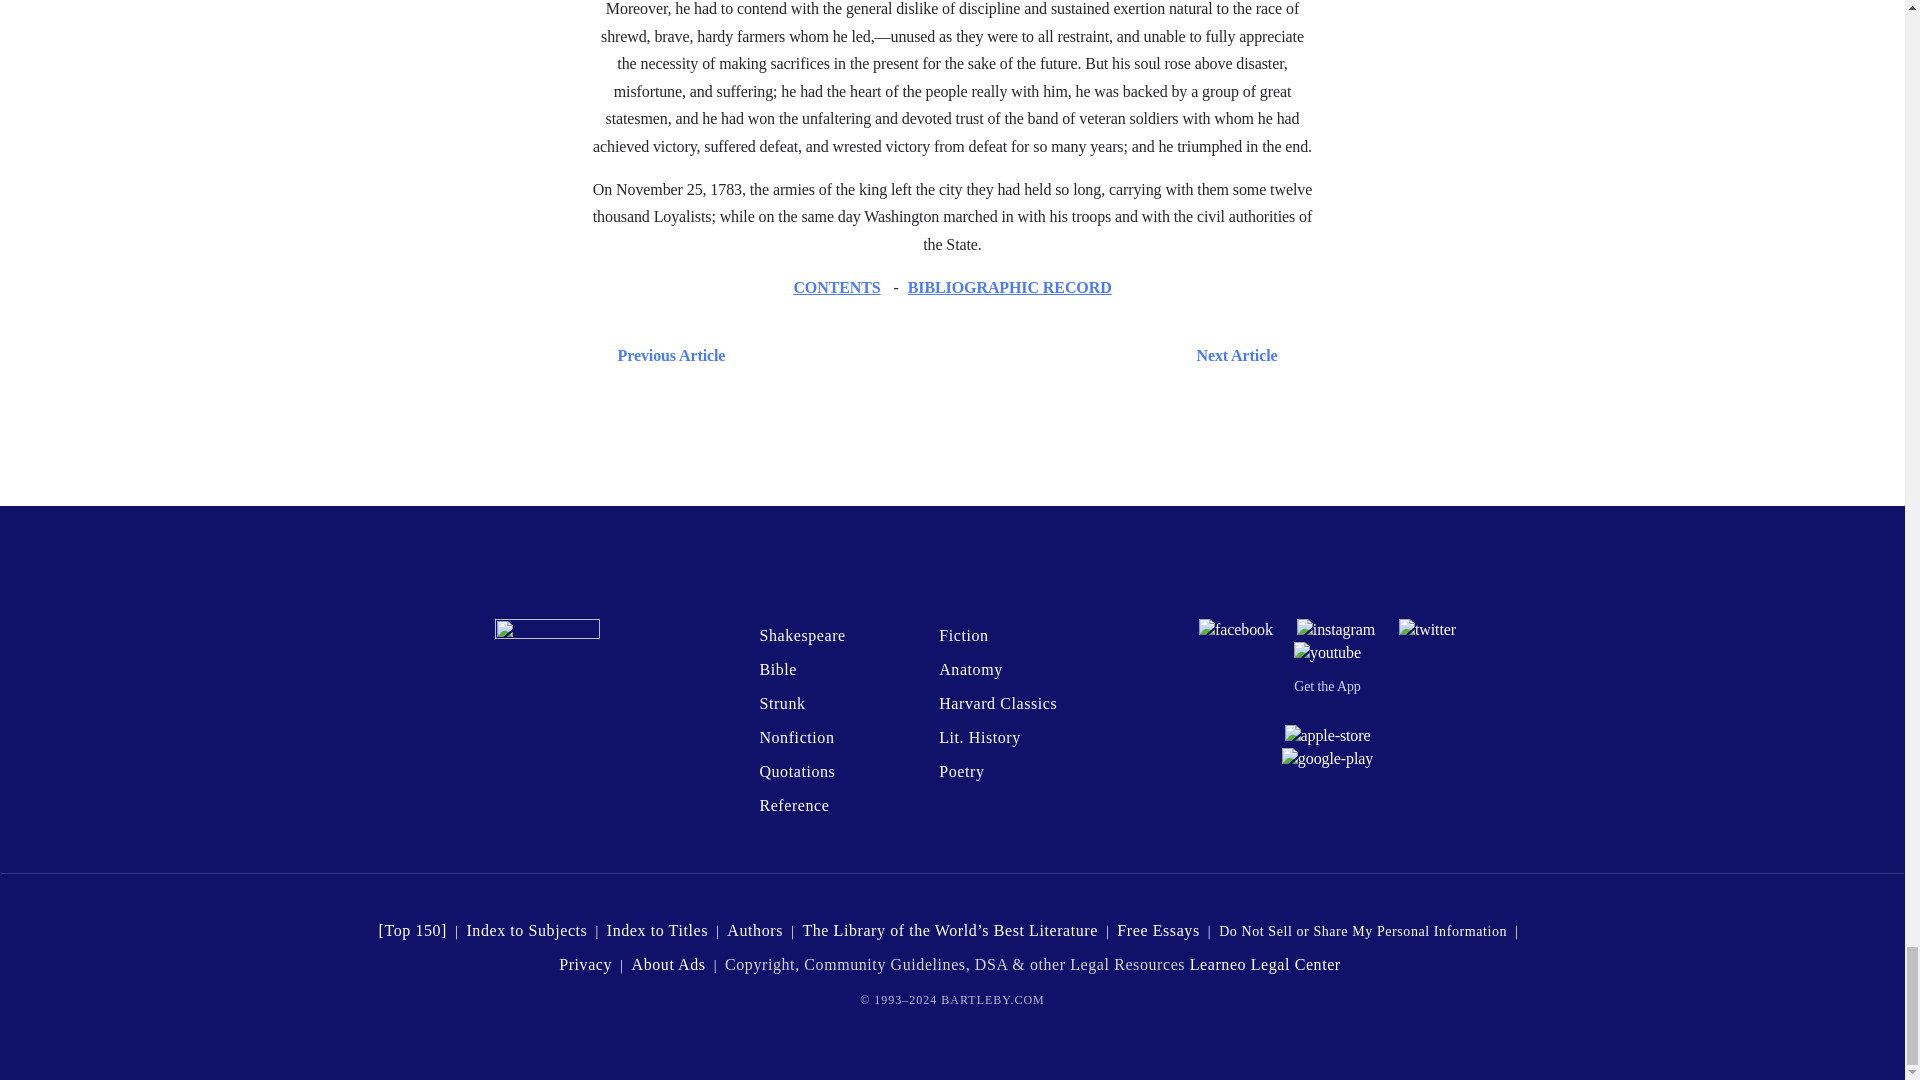 This screenshot has width=1920, height=1080. What do you see at coordinates (970, 669) in the screenshot?
I see `Anatomy` at bounding box center [970, 669].